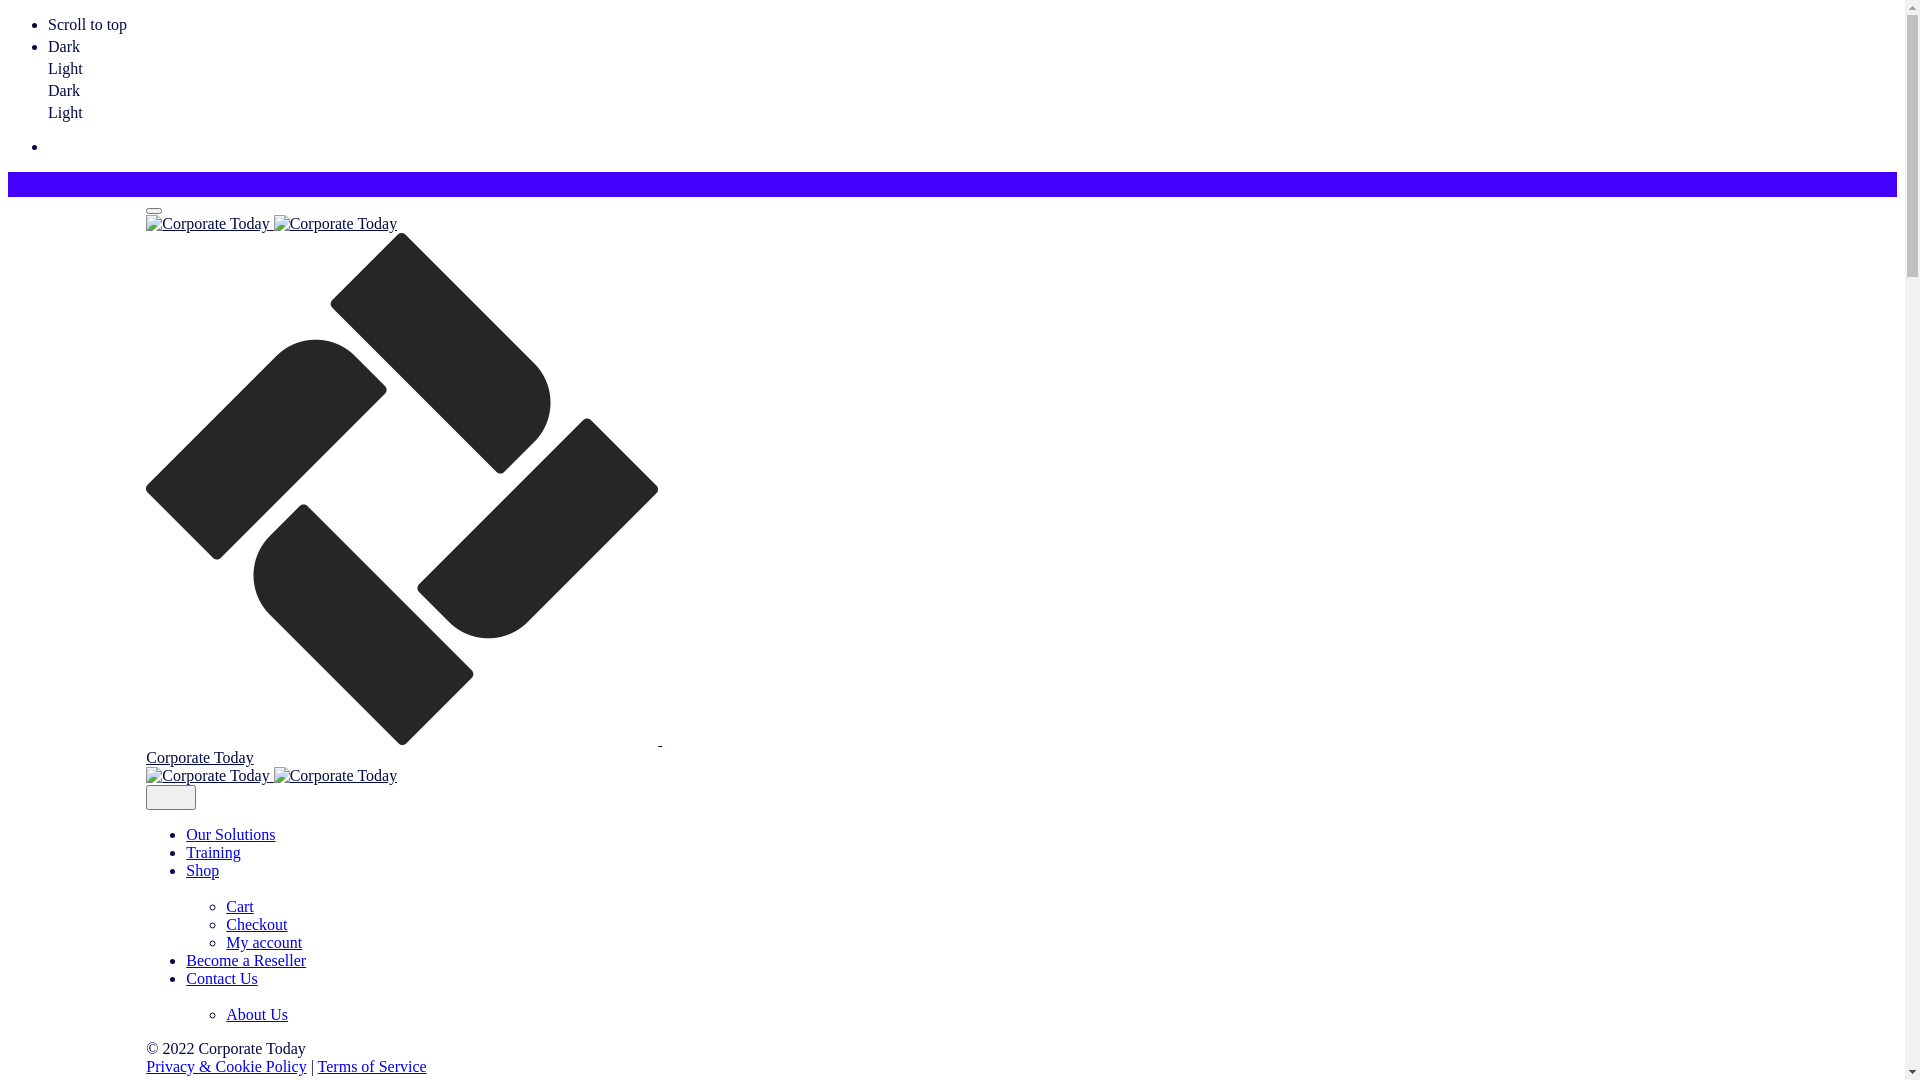 This screenshot has width=1920, height=1080. I want to click on Contact Us, so click(816, 988).